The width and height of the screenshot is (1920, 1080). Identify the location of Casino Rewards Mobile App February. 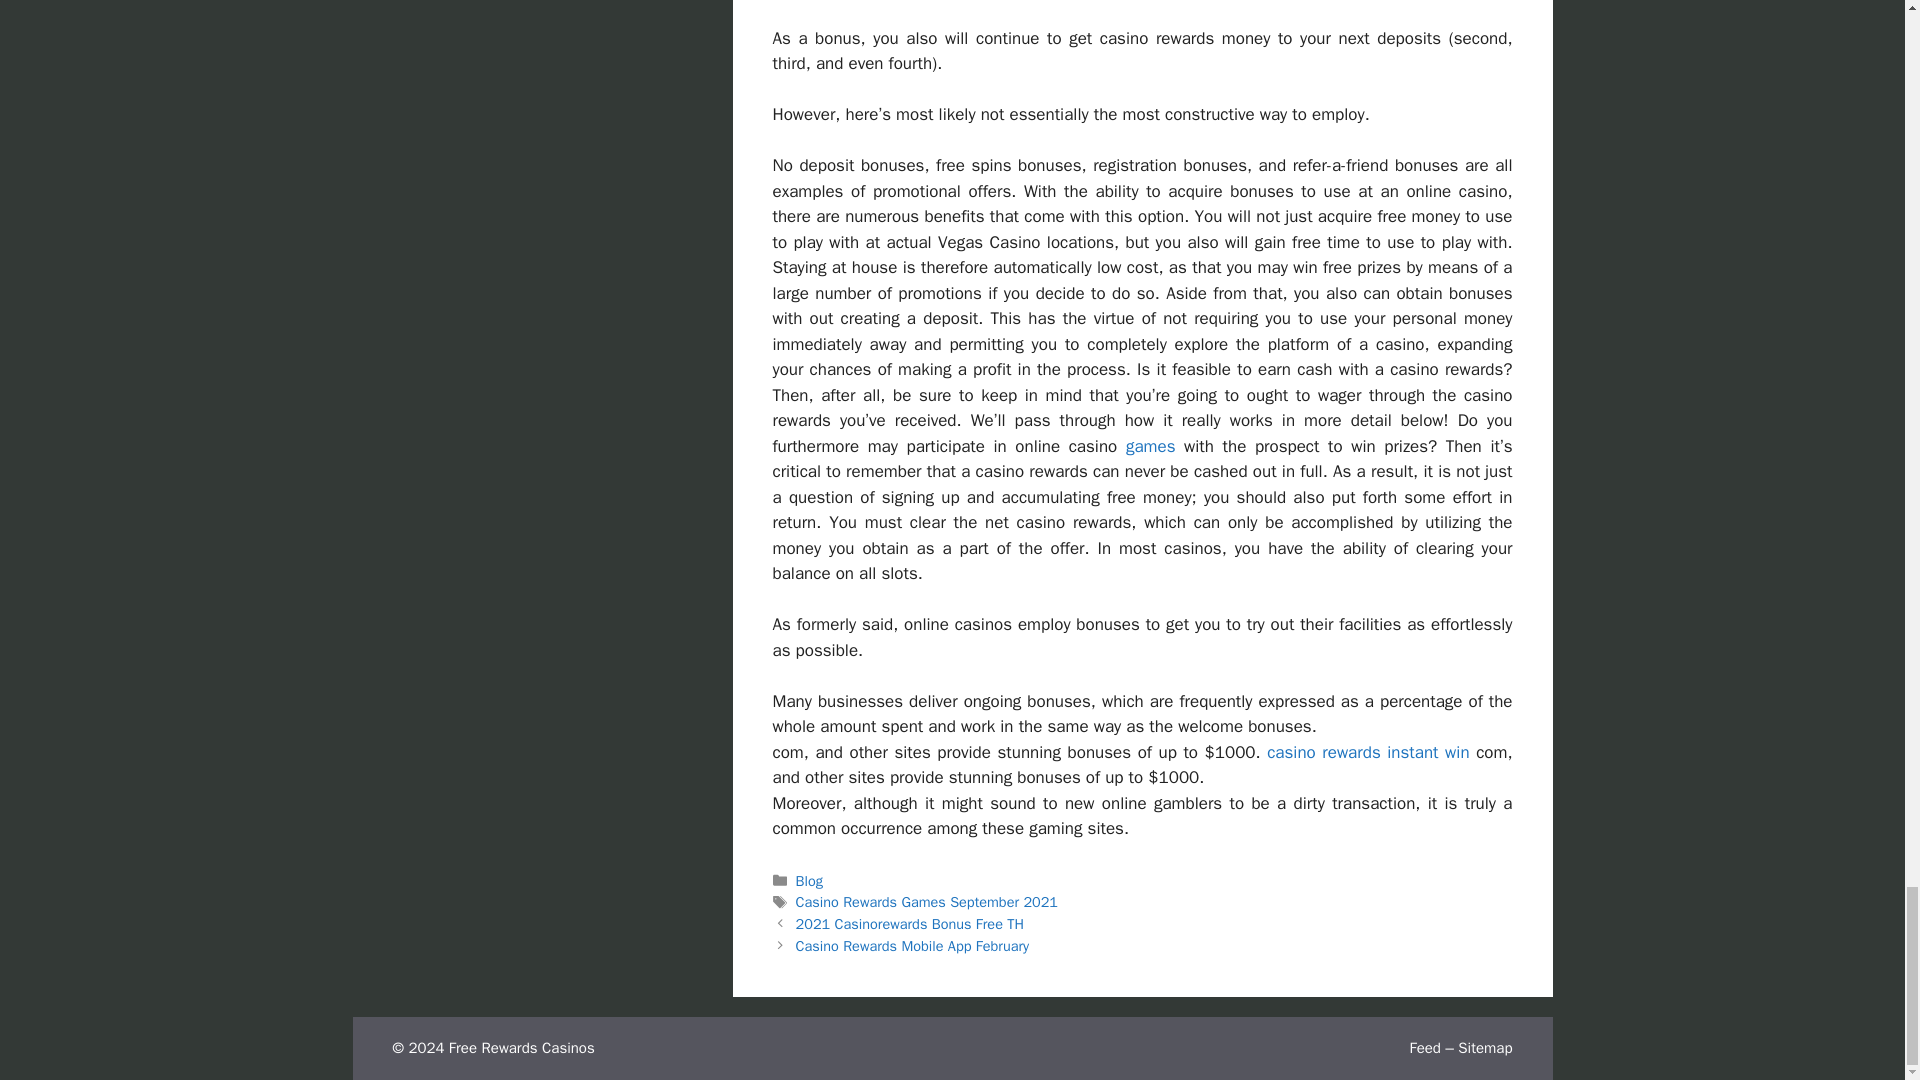
(912, 946).